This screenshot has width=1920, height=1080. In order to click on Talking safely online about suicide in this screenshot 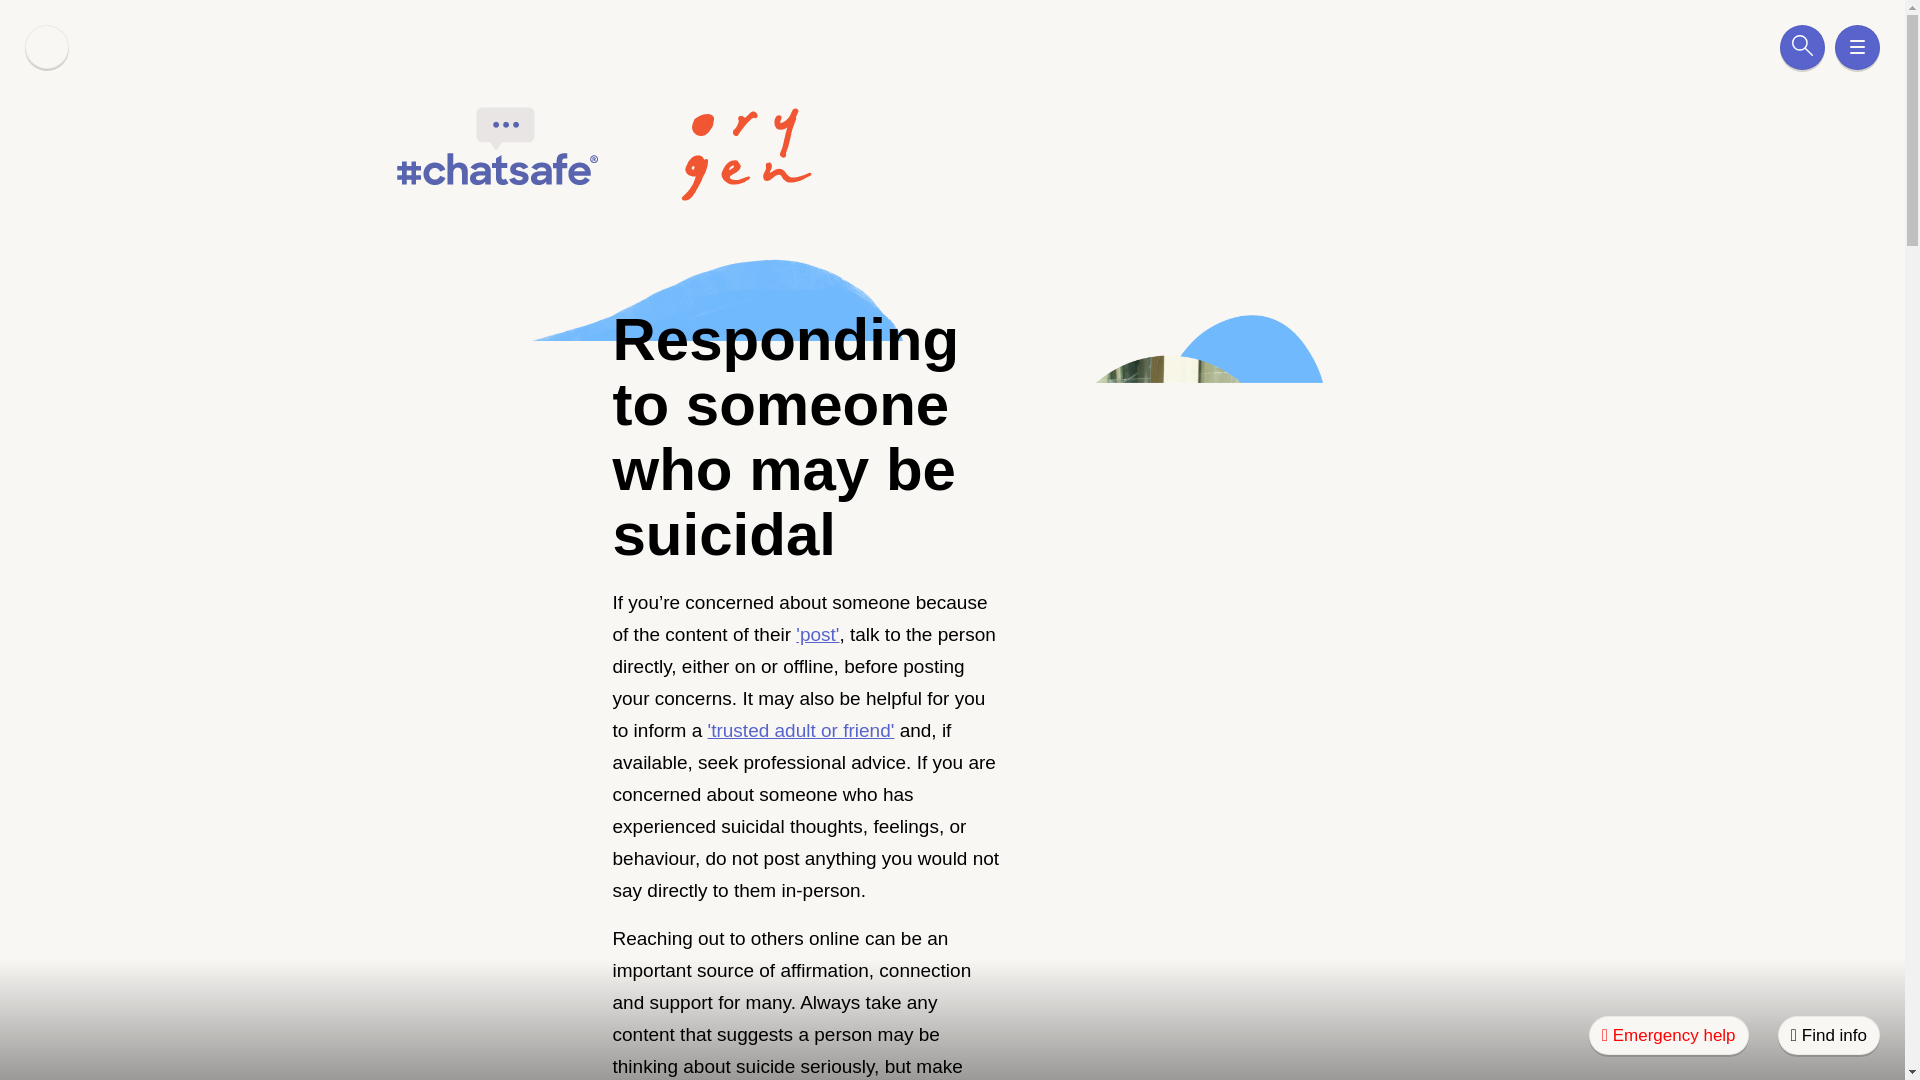, I will do `click(1176, 456)`.